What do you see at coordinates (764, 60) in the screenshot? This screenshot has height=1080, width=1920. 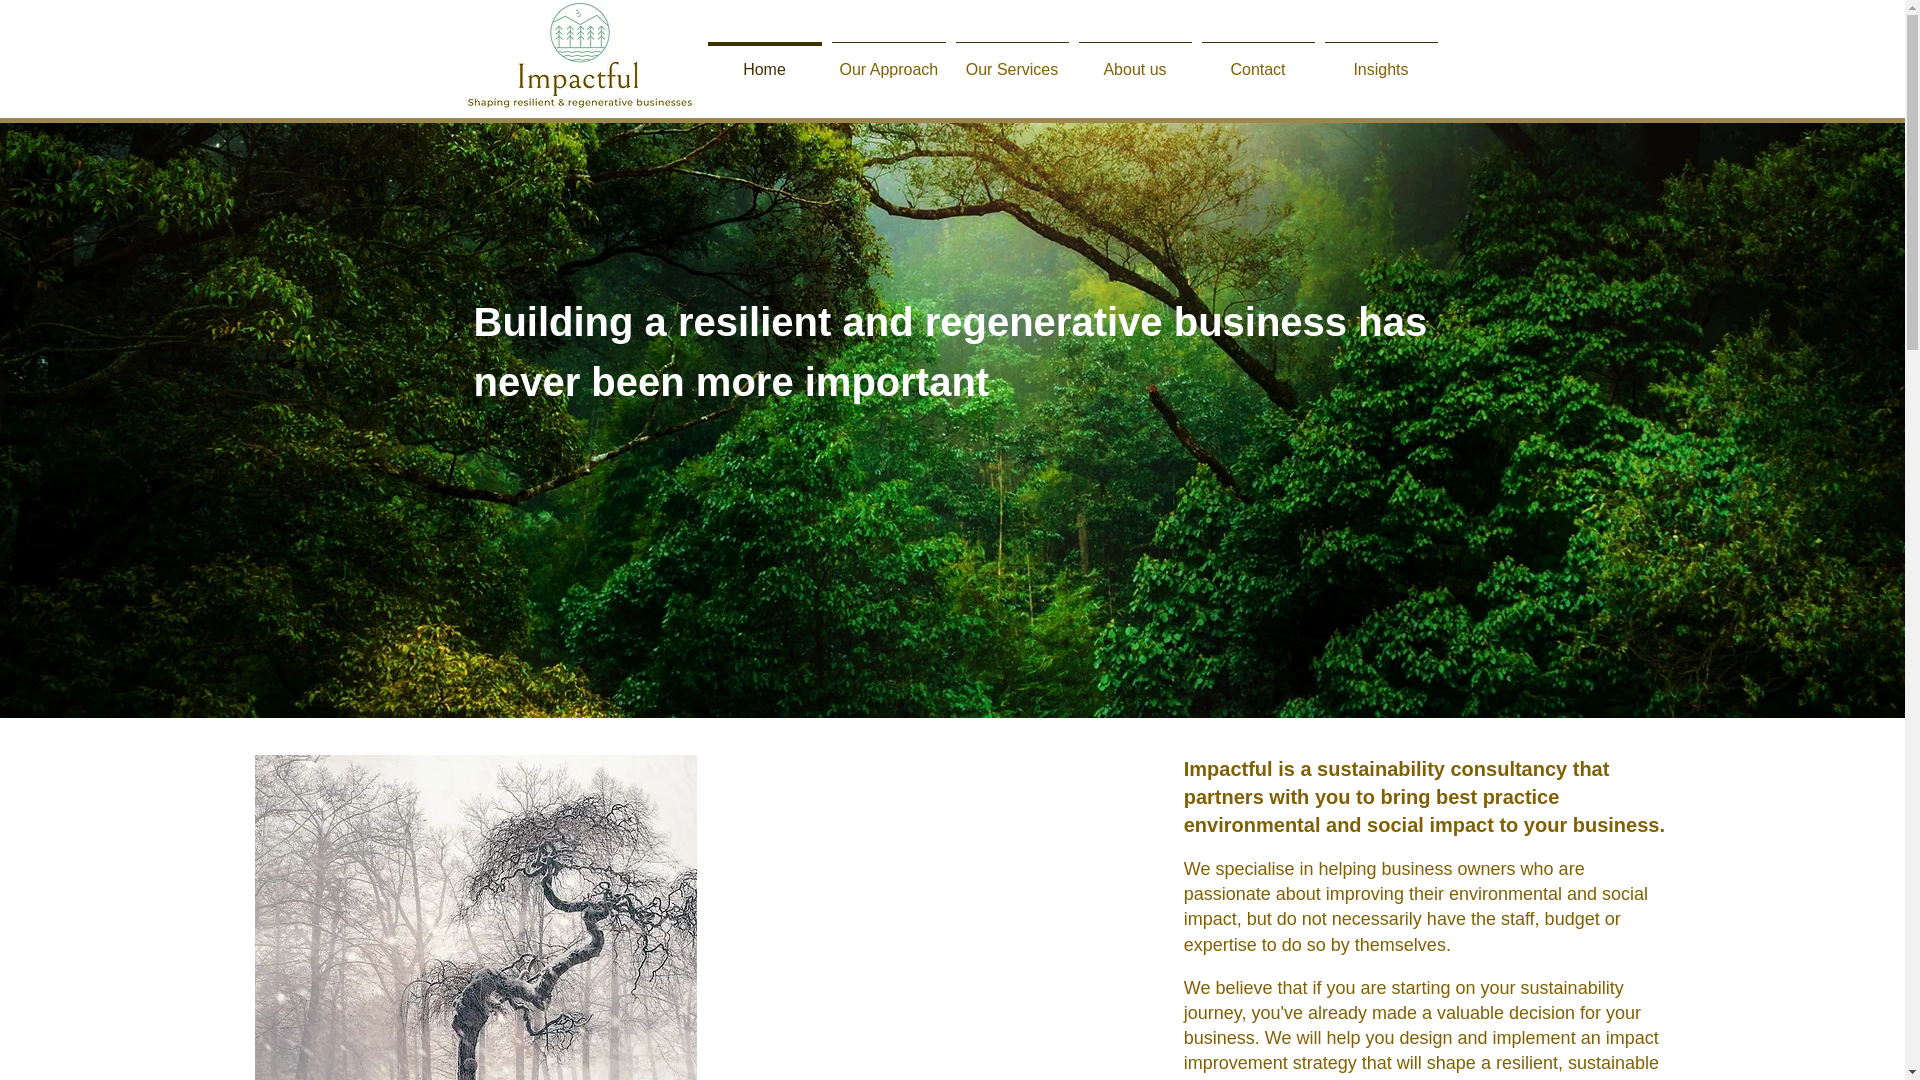 I see `Home` at bounding box center [764, 60].